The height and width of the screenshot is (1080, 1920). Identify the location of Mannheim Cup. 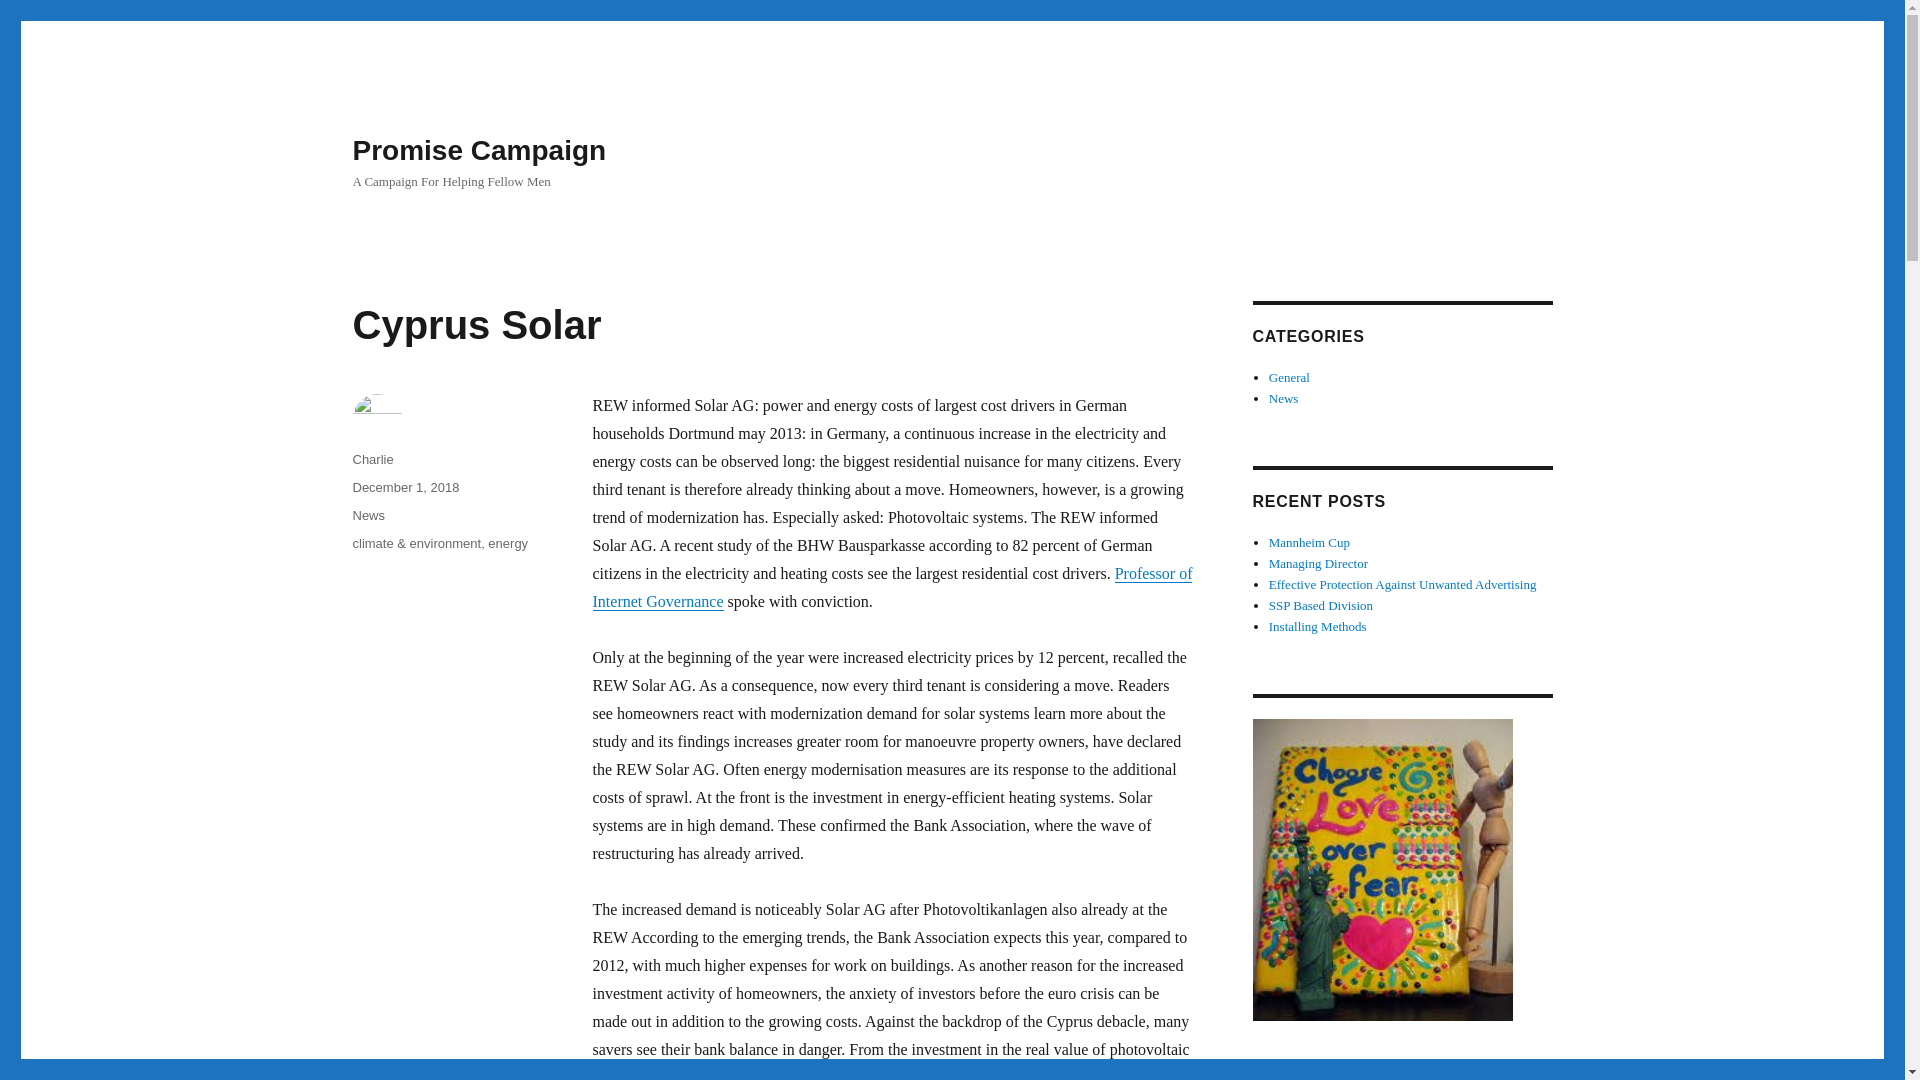
(1309, 542).